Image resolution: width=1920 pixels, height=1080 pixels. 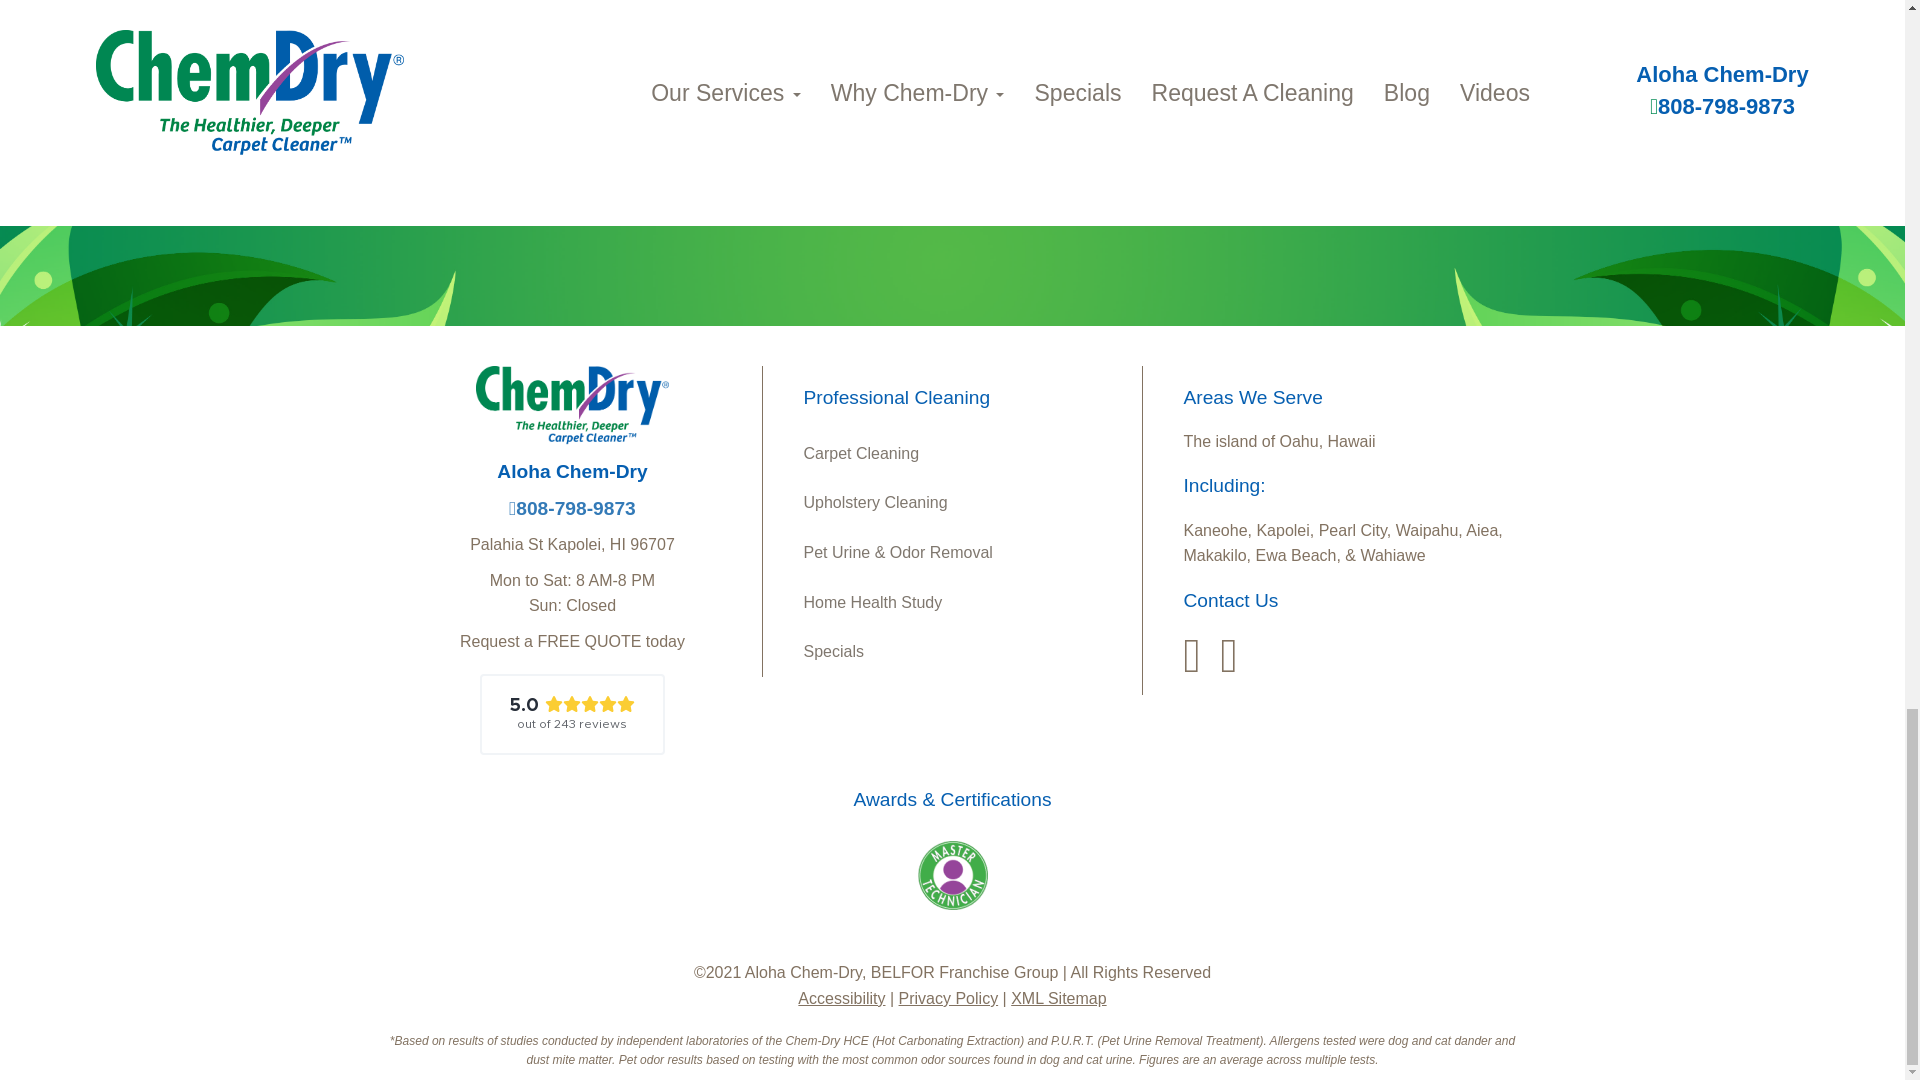 What do you see at coordinates (572, 508) in the screenshot?
I see `808-798-9873` at bounding box center [572, 508].